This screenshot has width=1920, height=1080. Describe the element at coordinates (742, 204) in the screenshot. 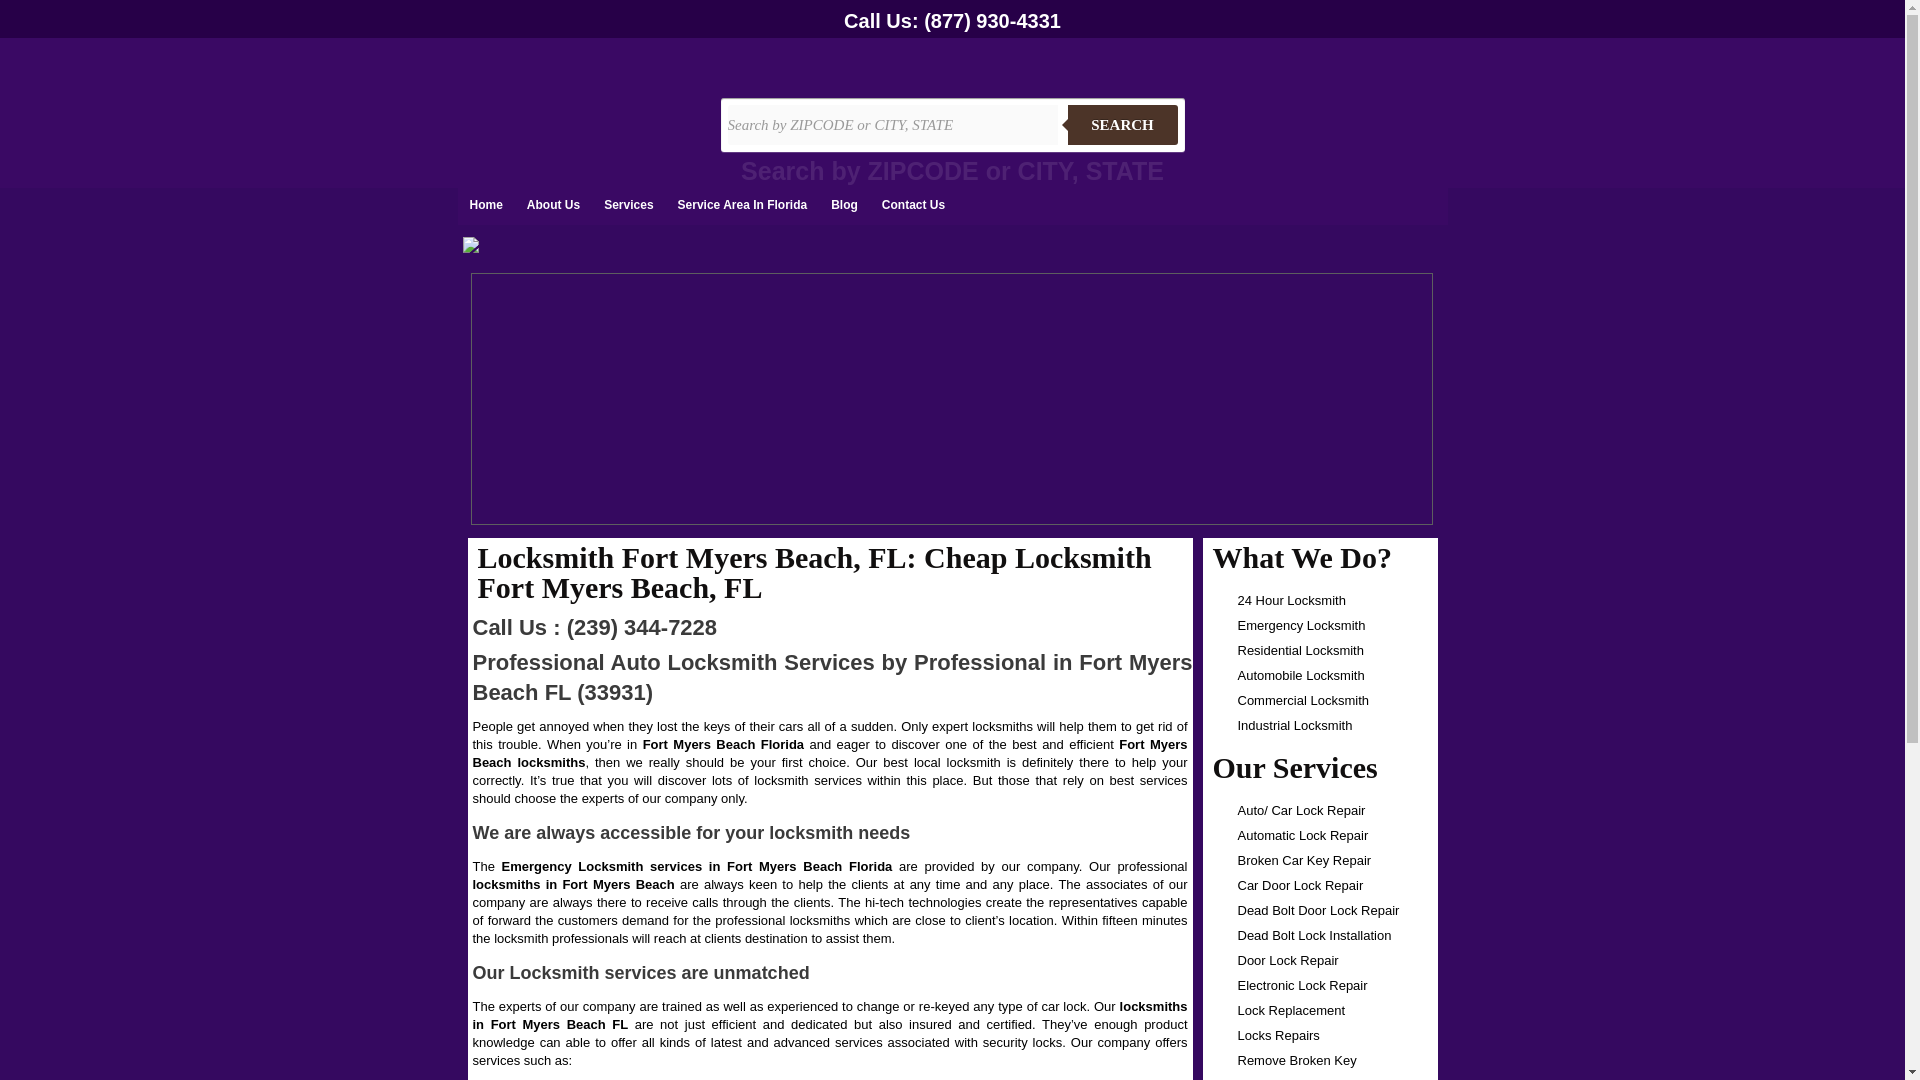

I see `Service Area In Florida` at that location.